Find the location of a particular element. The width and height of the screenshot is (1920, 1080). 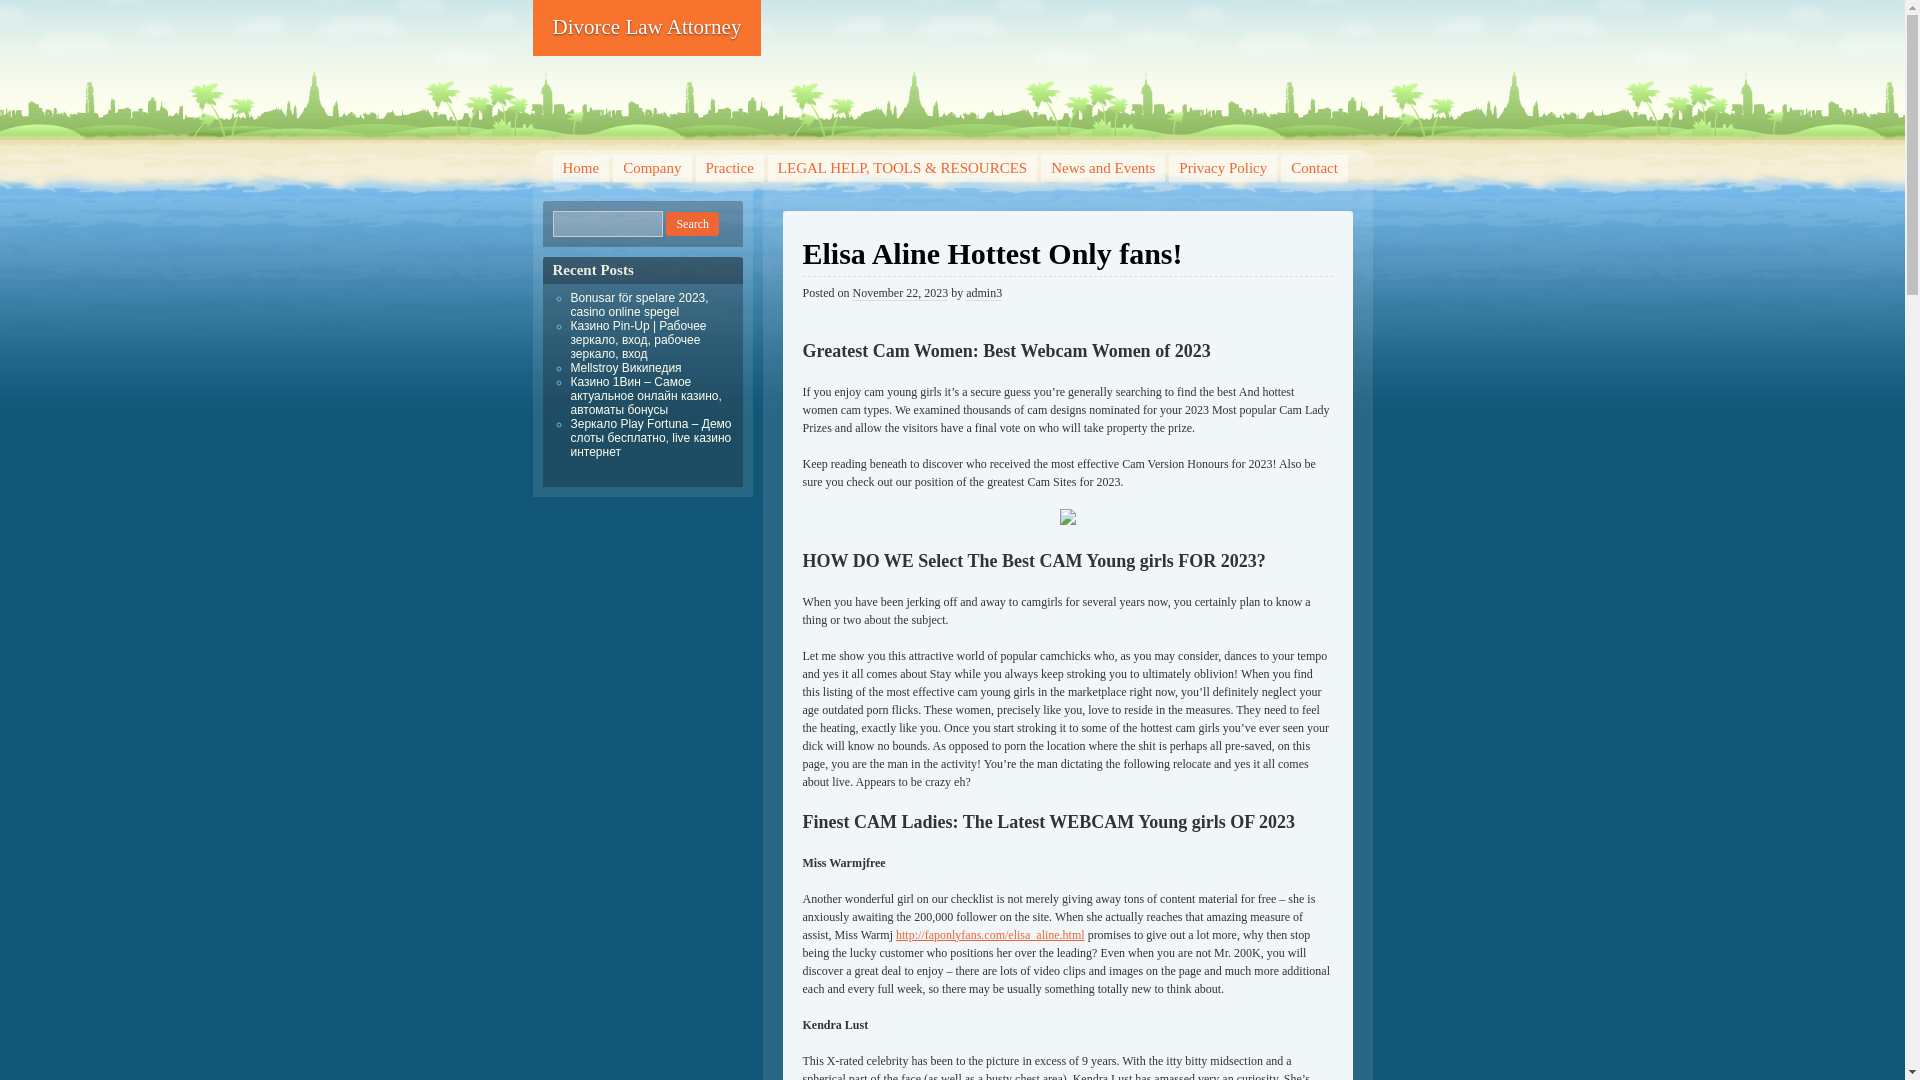

Search is located at coordinates (692, 224).